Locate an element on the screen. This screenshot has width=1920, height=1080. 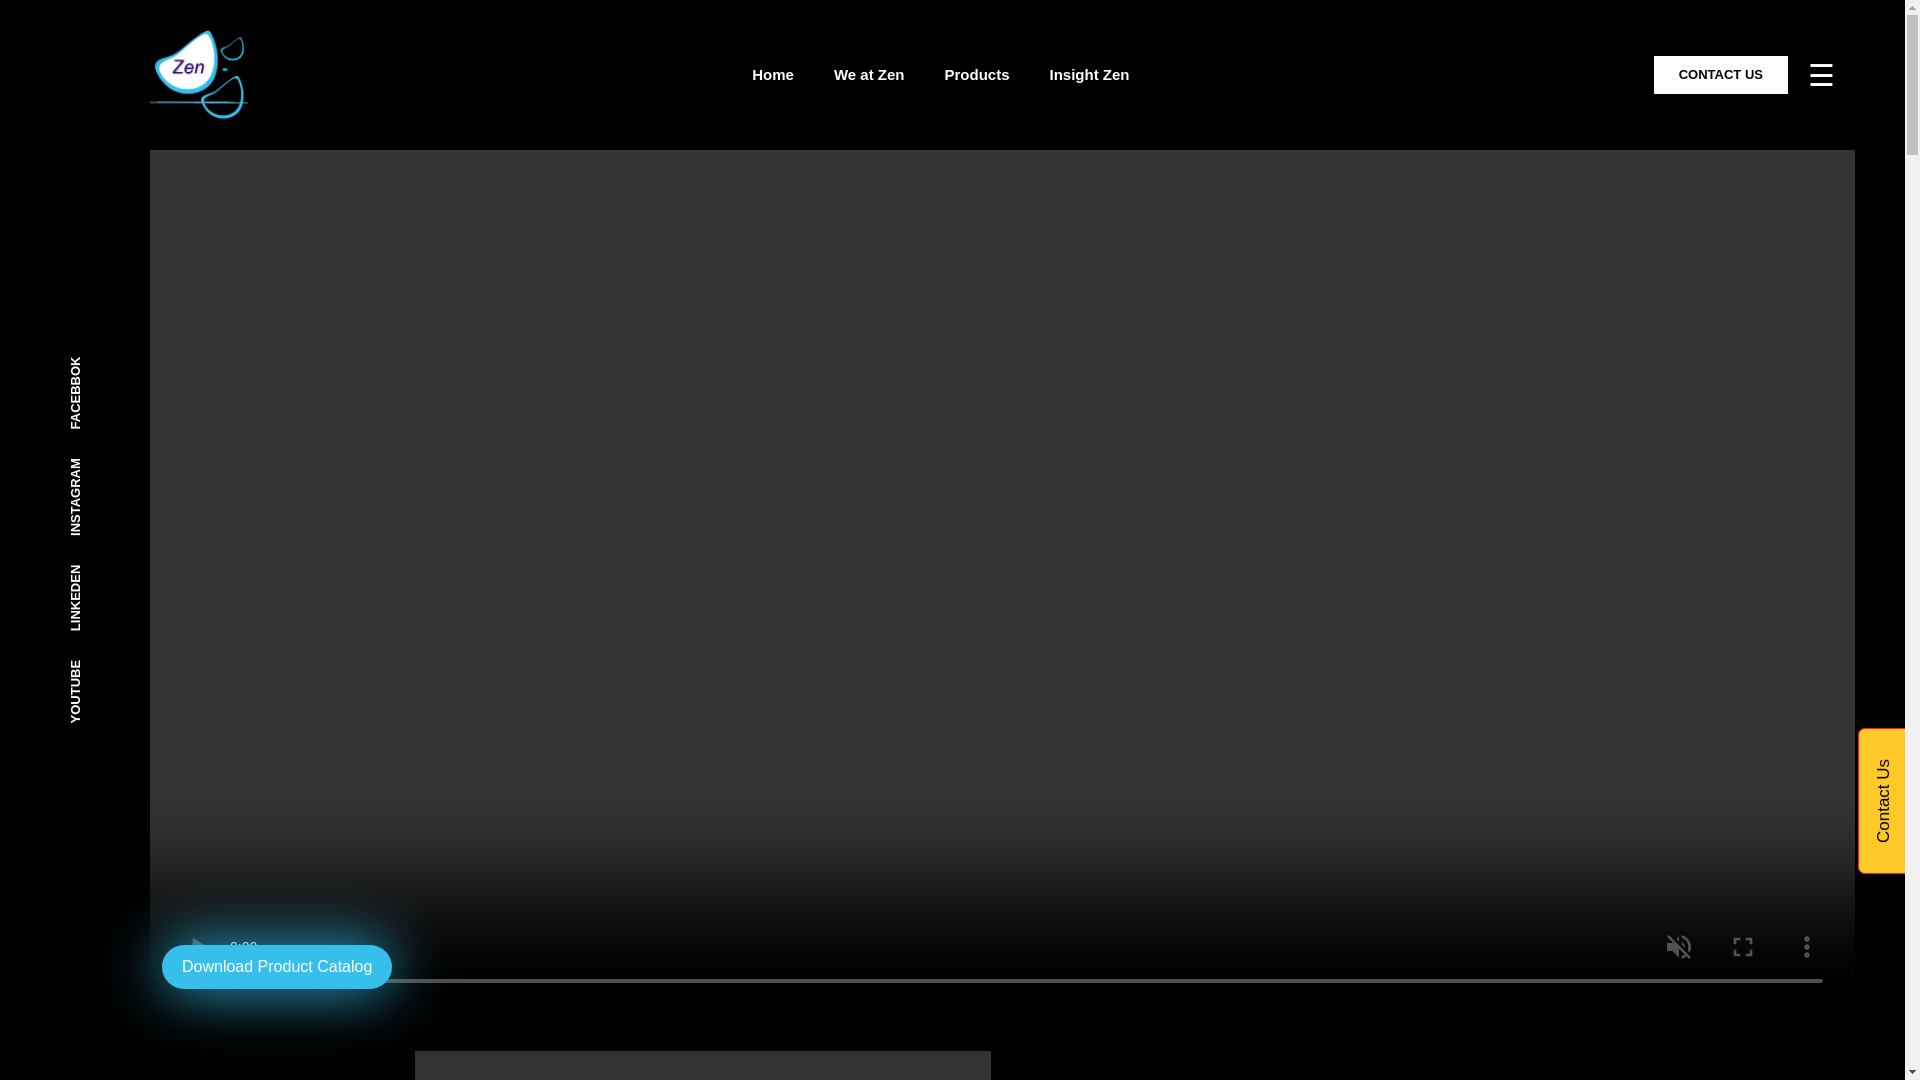
YOUTUBE is located at coordinates (102, 664).